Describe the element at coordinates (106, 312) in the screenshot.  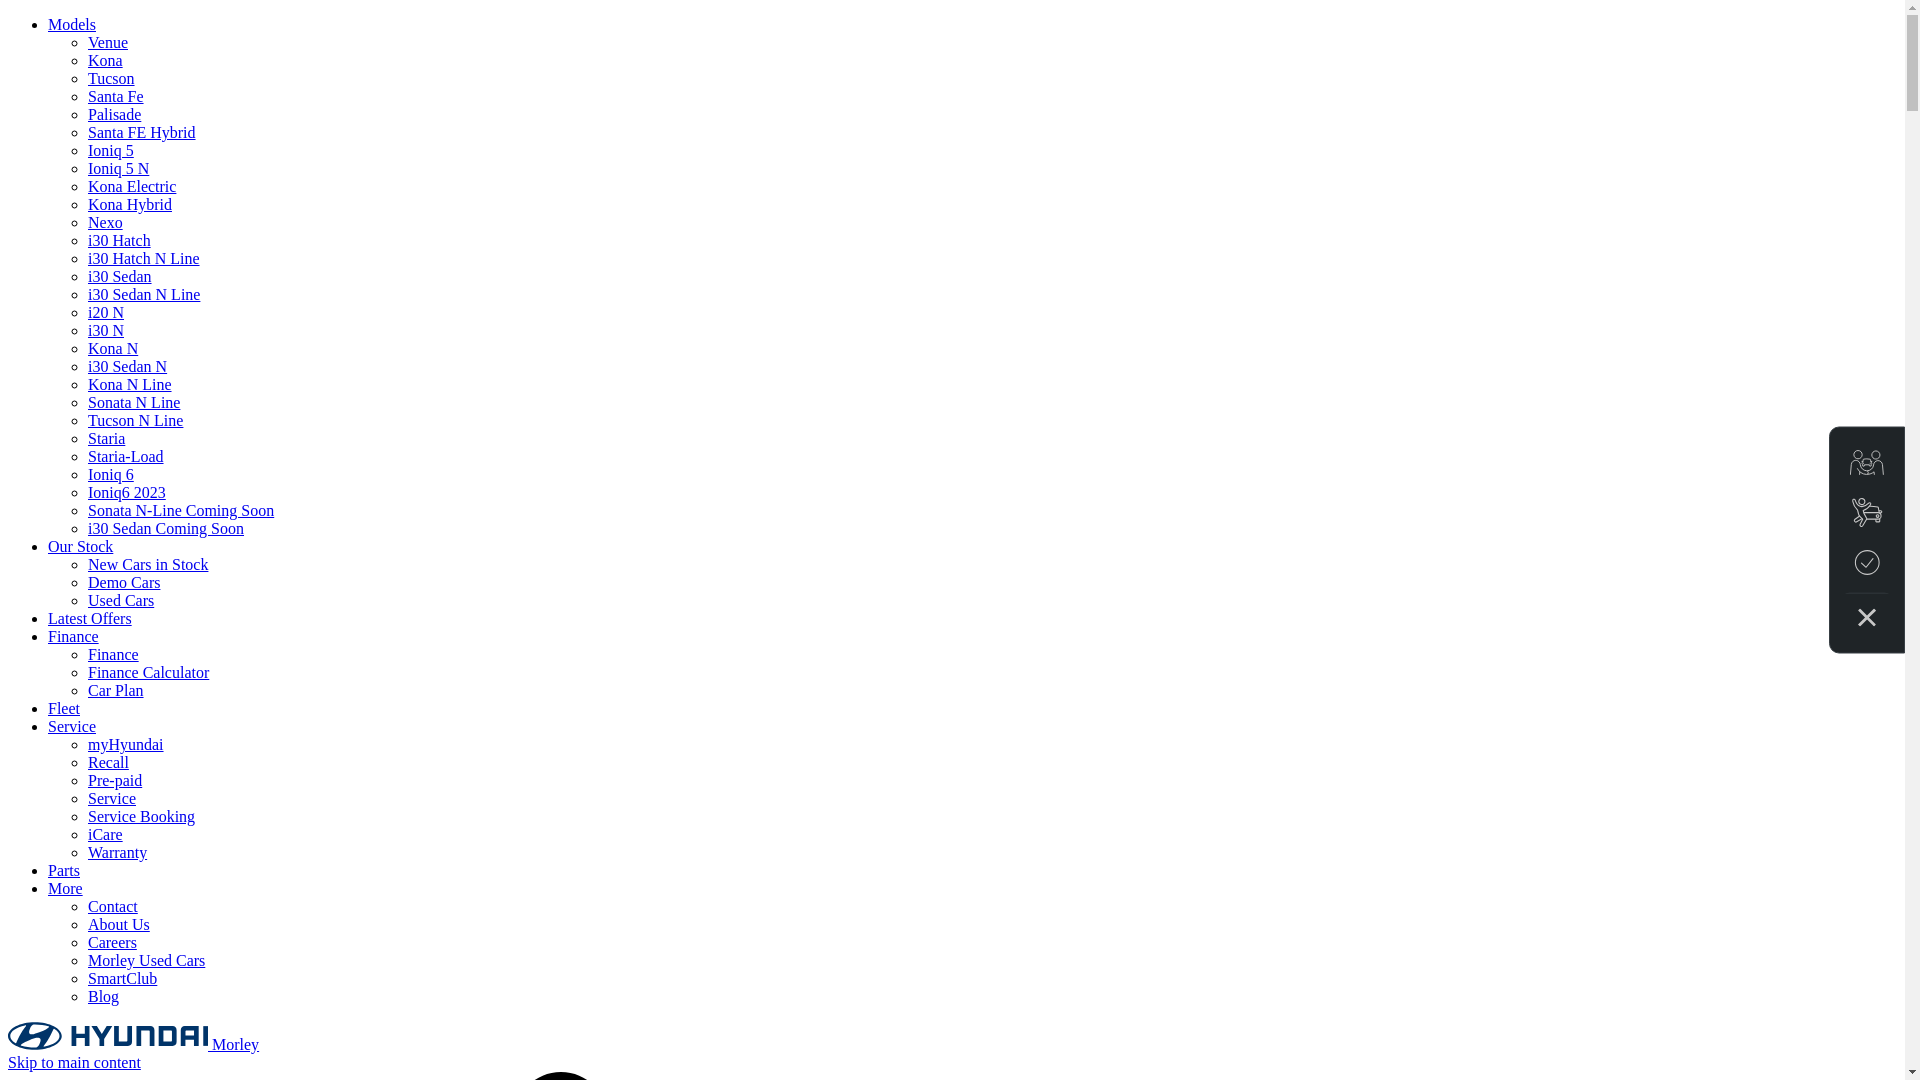
I see `i20 N` at that location.